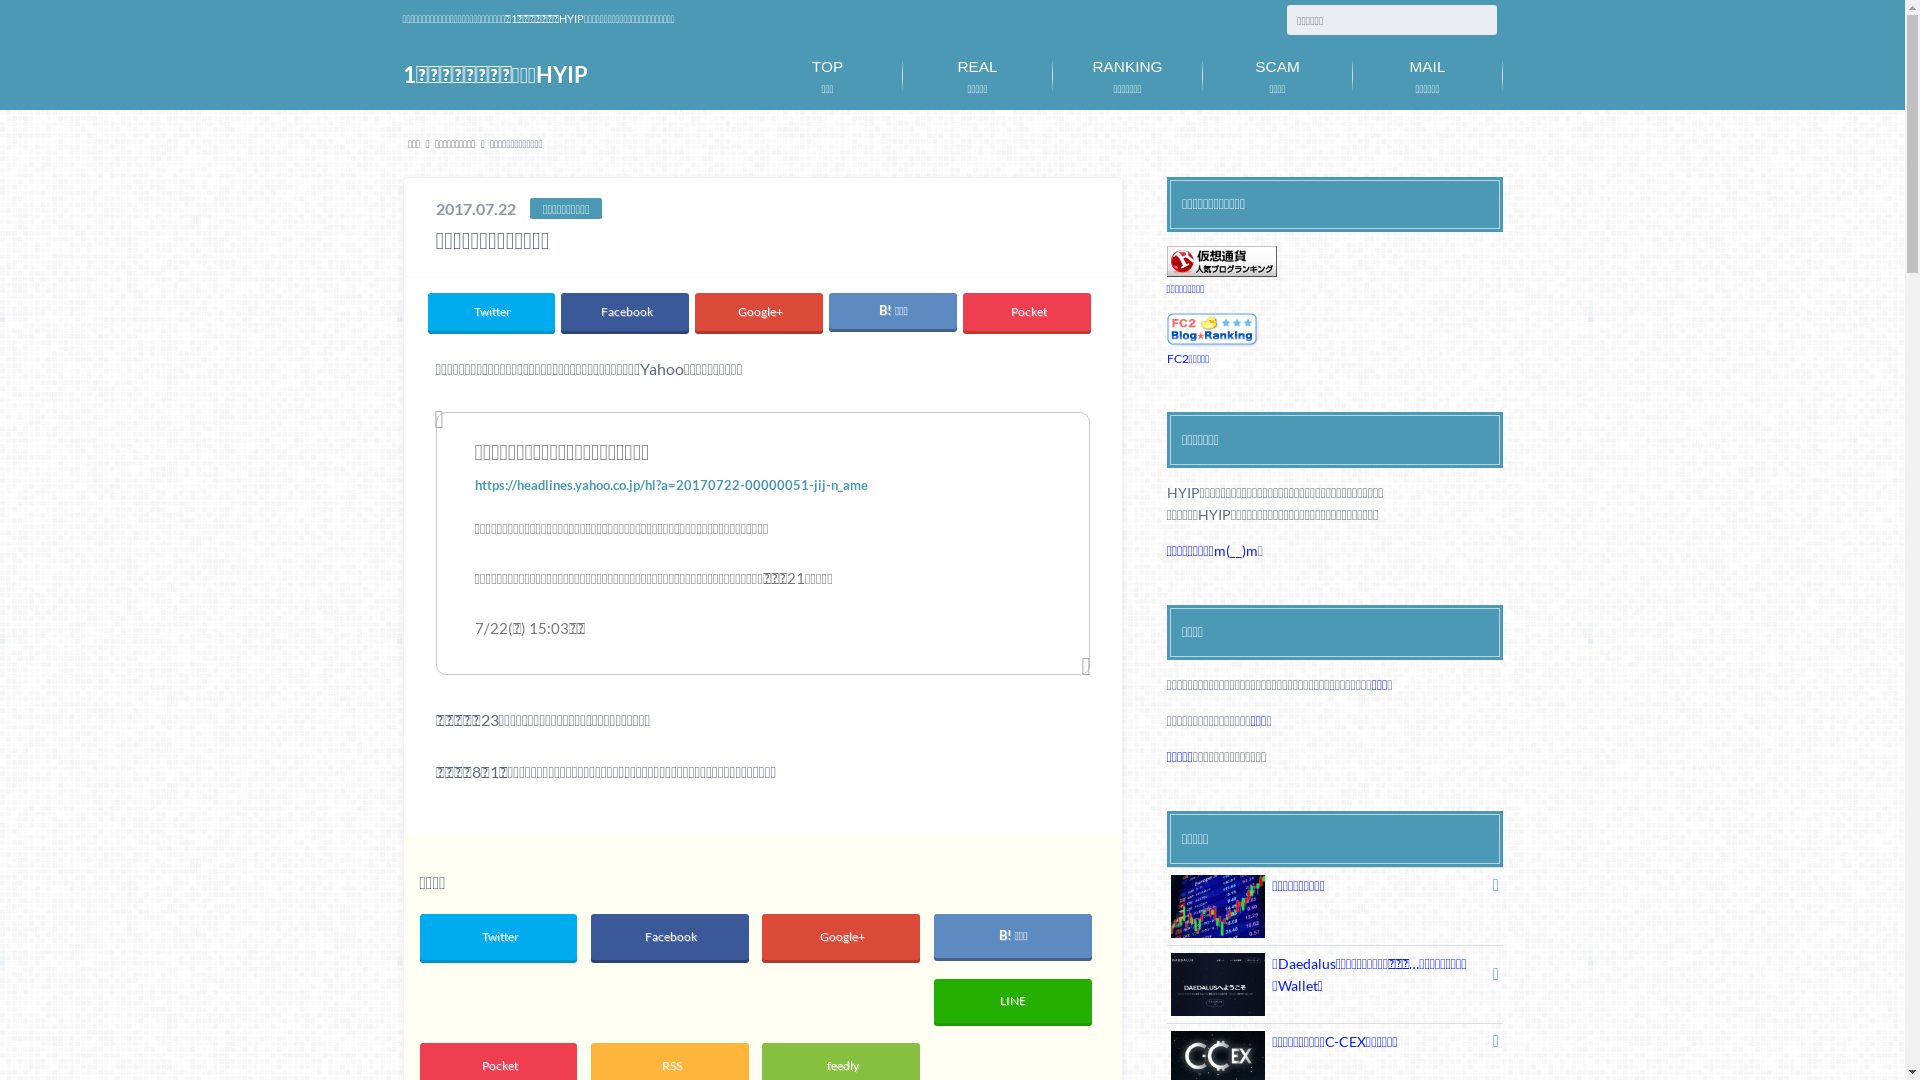 The width and height of the screenshot is (1920, 1080). I want to click on Pocket, so click(1026, 312).